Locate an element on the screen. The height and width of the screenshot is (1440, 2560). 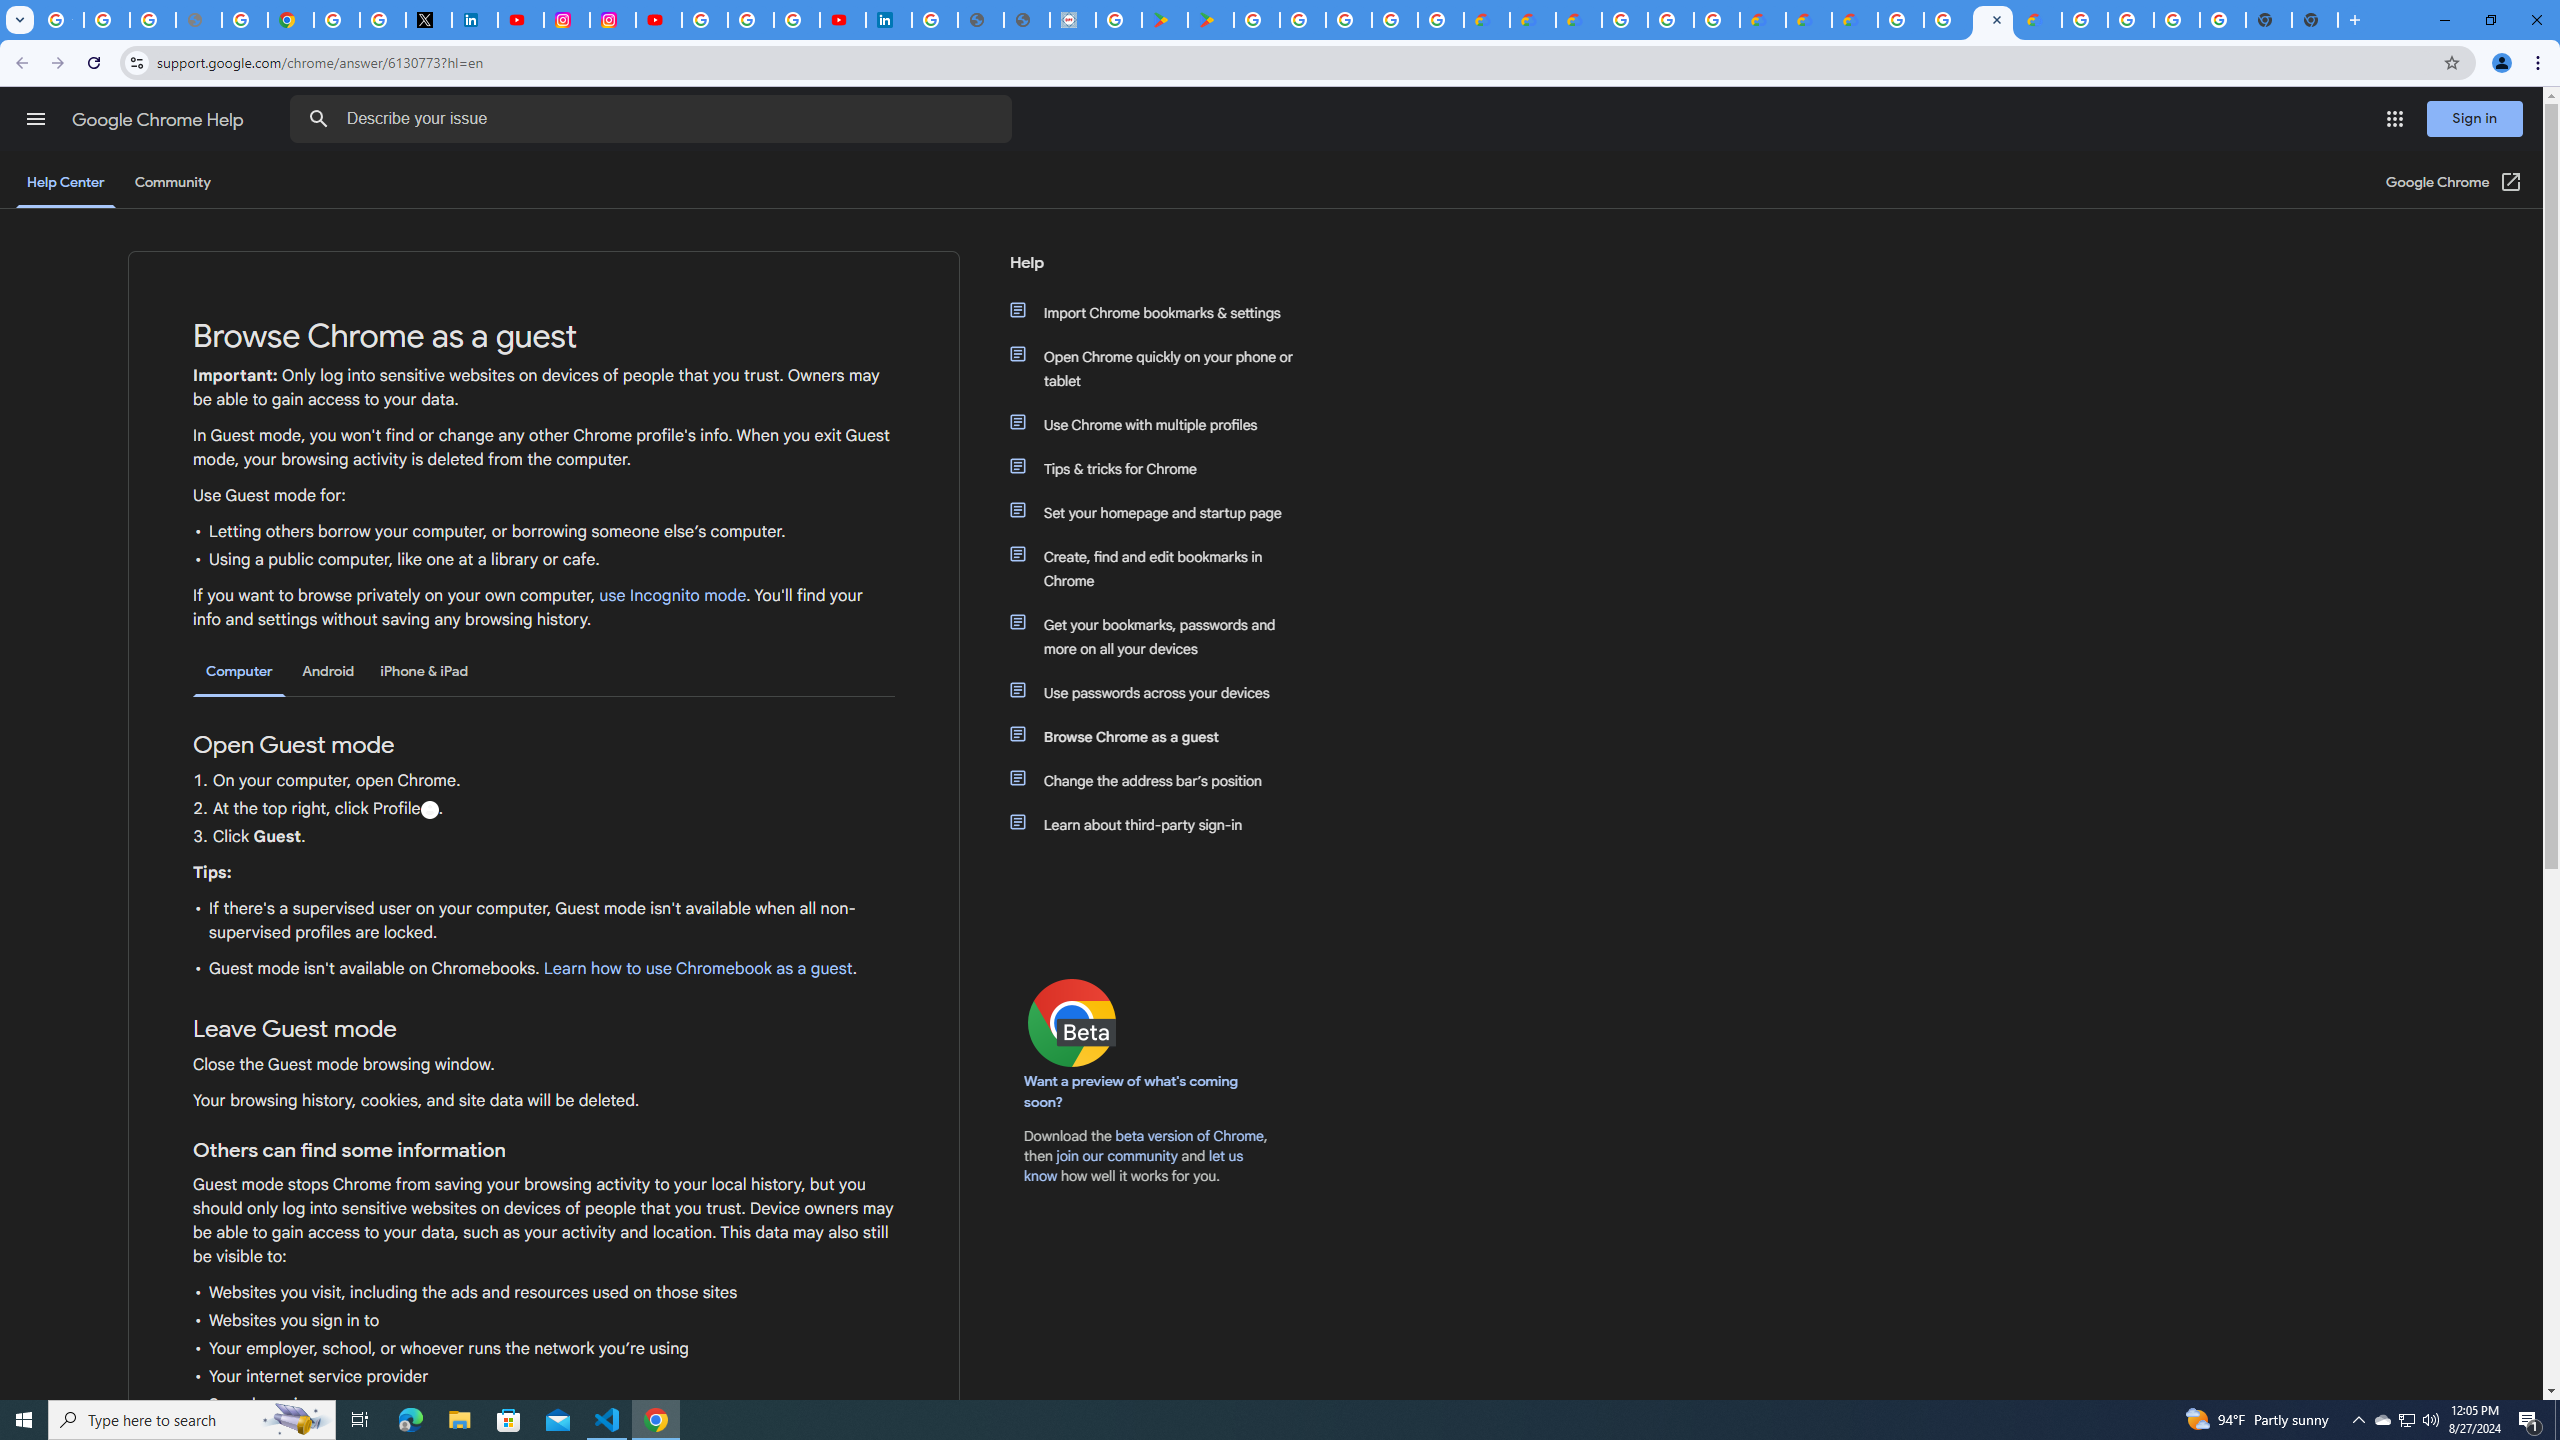
PAW Patrol Rescue World - Apps on Google Play is located at coordinates (1212, 20).